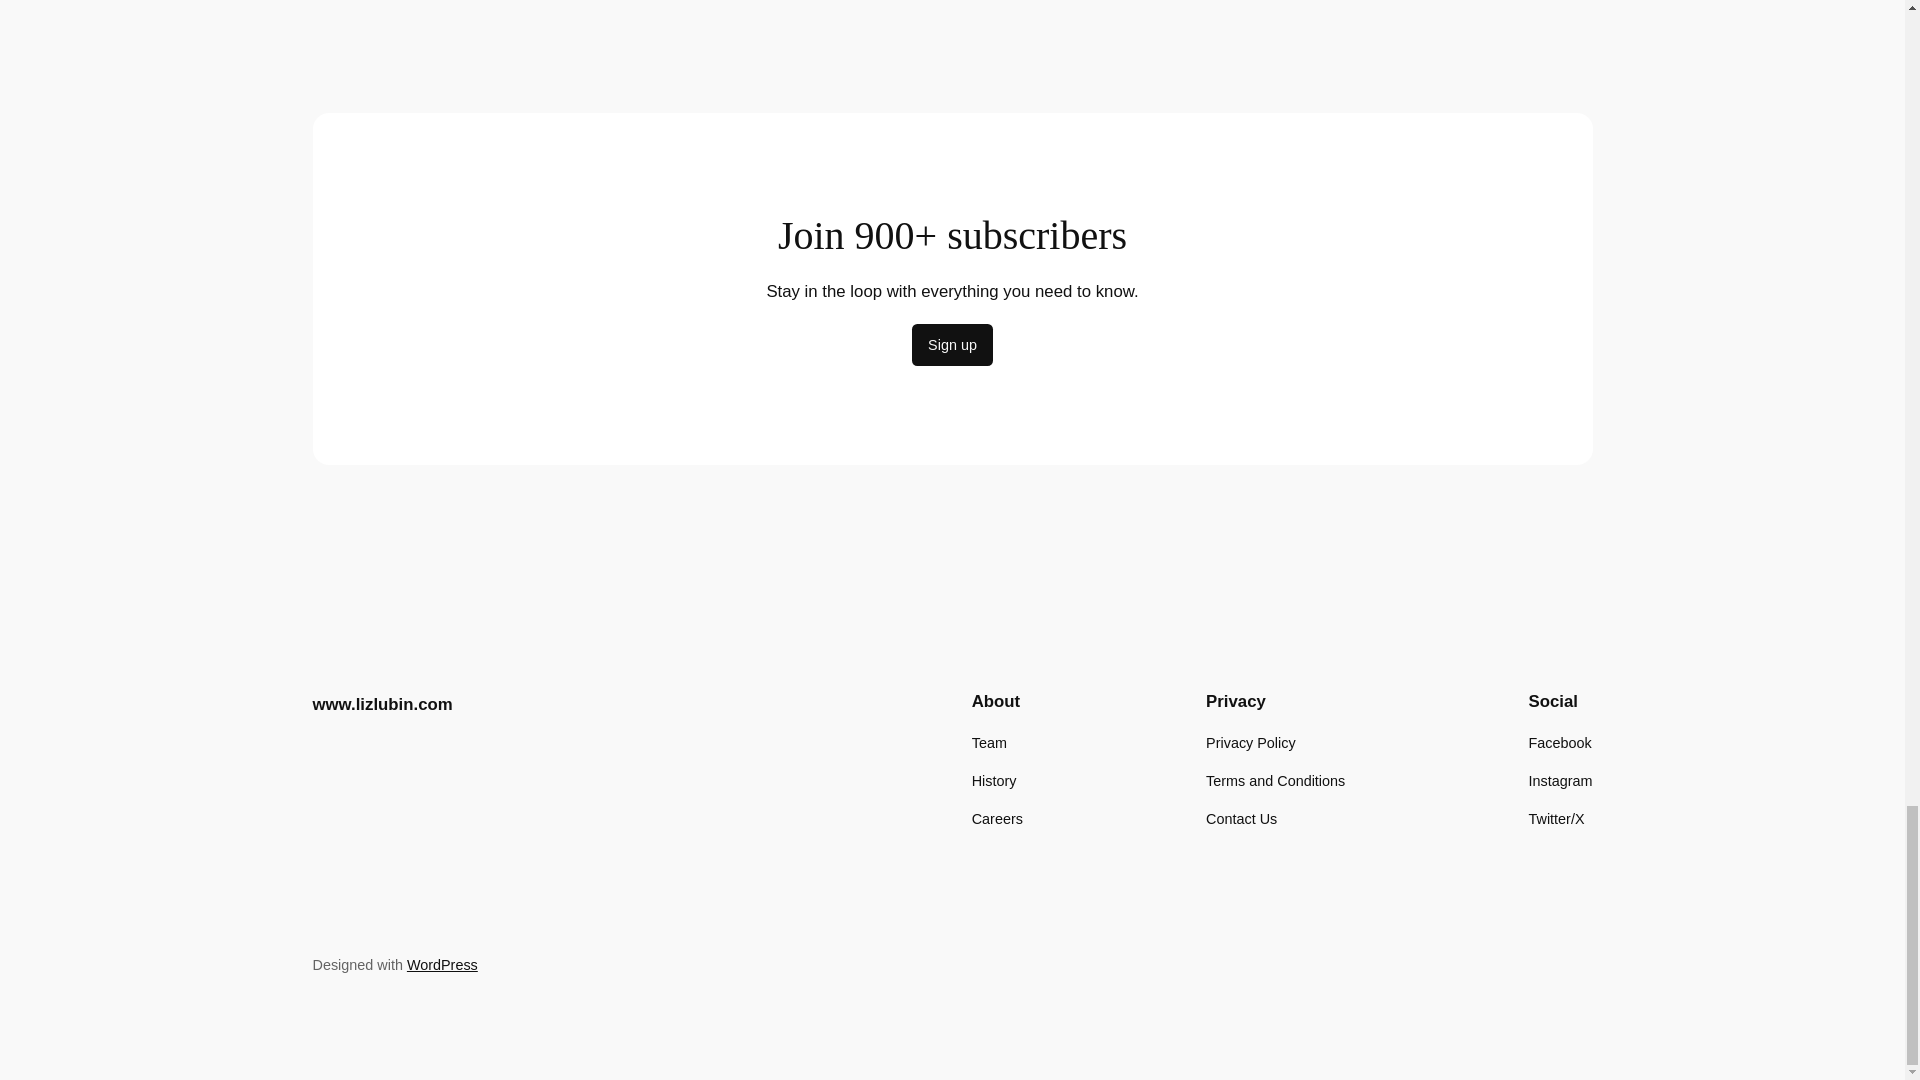 Image resolution: width=1920 pixels, height=1080 pixels. I want to click on History, so click(994, 780).